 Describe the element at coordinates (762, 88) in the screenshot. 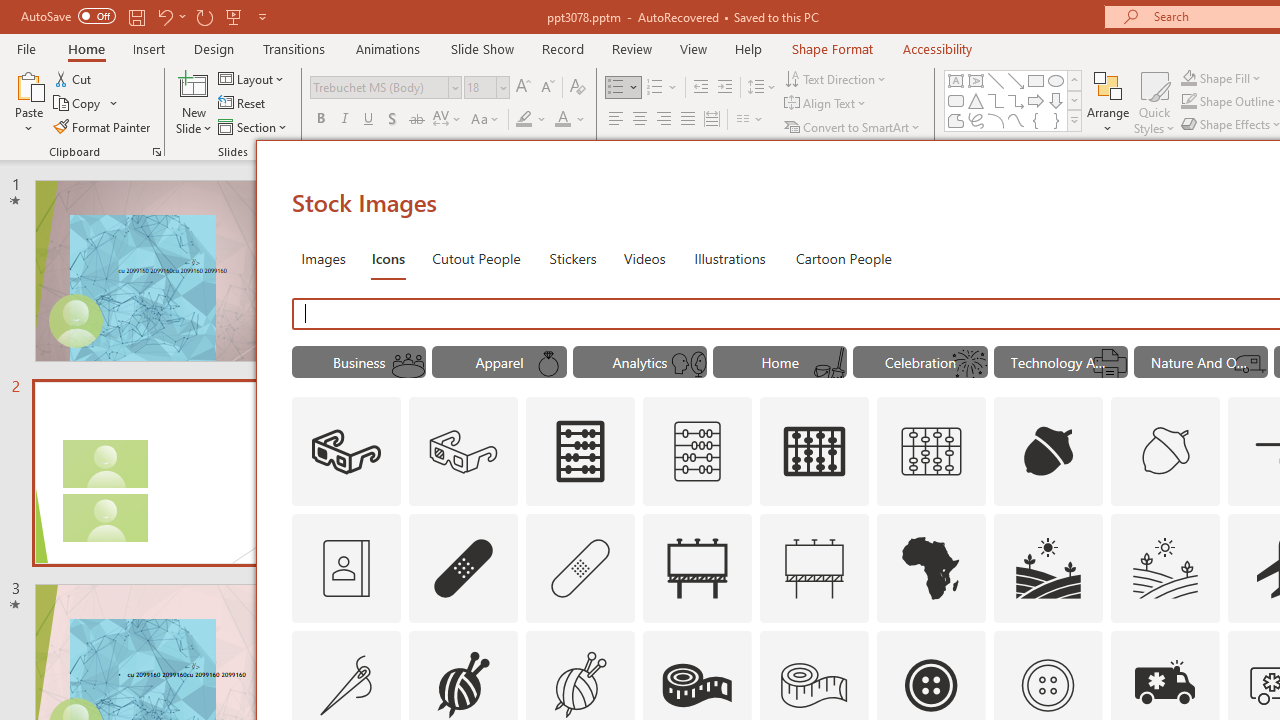

I see `Line Spacing` at that location.